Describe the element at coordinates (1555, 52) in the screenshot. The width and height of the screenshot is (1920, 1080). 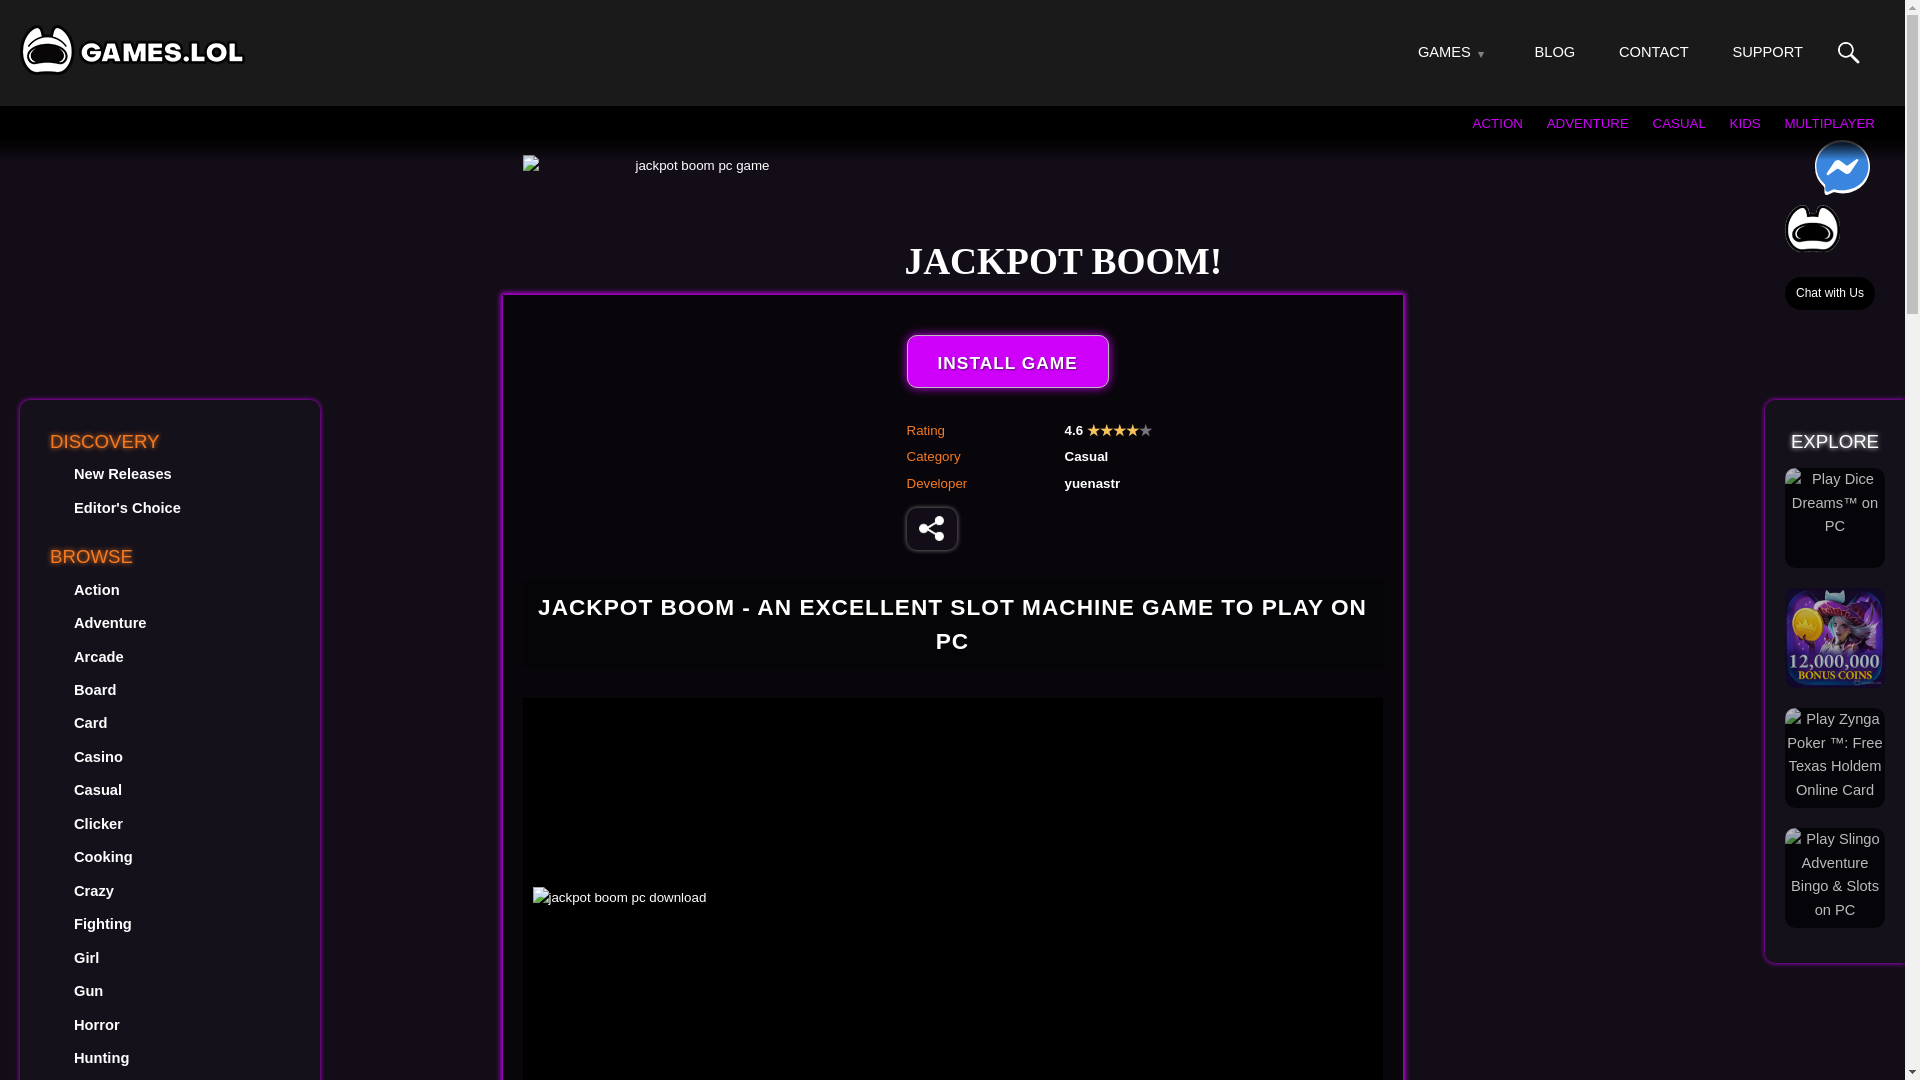
I see `BLOG` at that location.